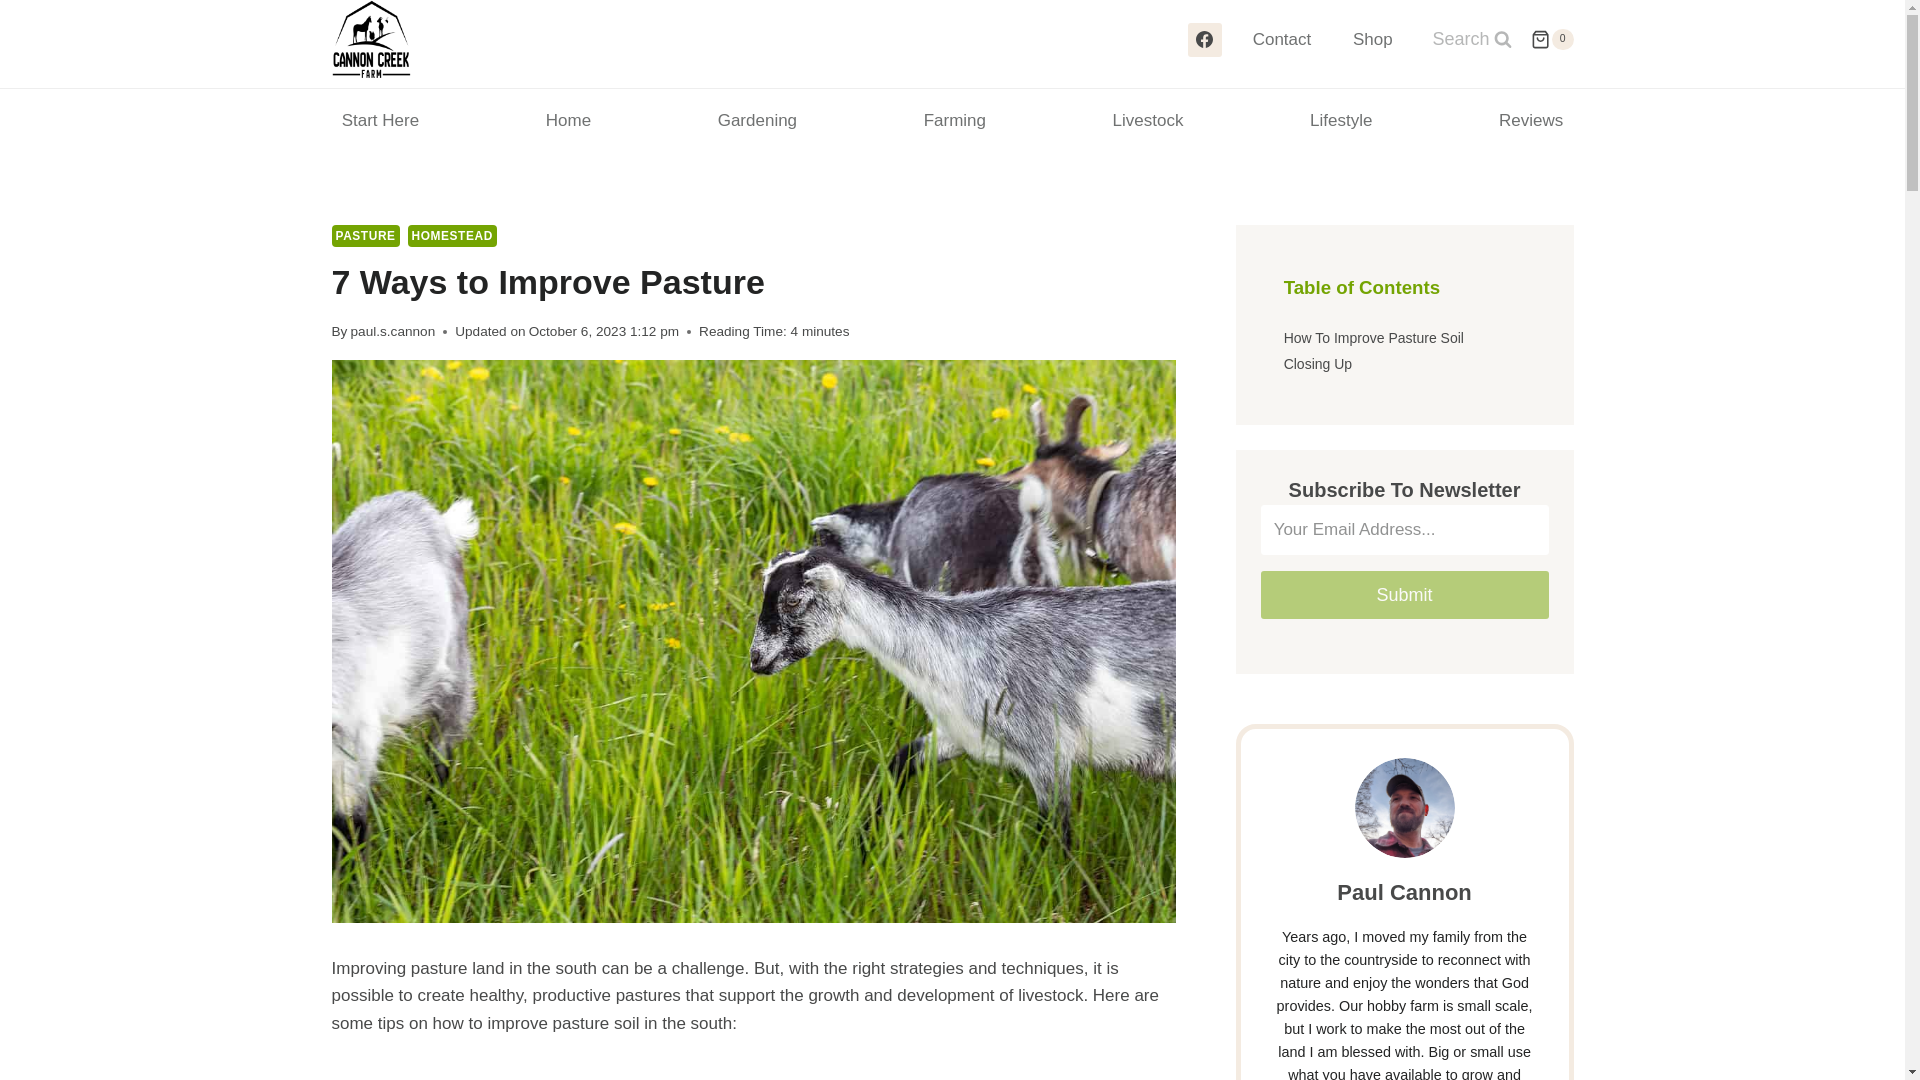  What do you see at coordinates (366, 236) in the screenshot?
I see `PASTURE` at bounding box center [366, 236].